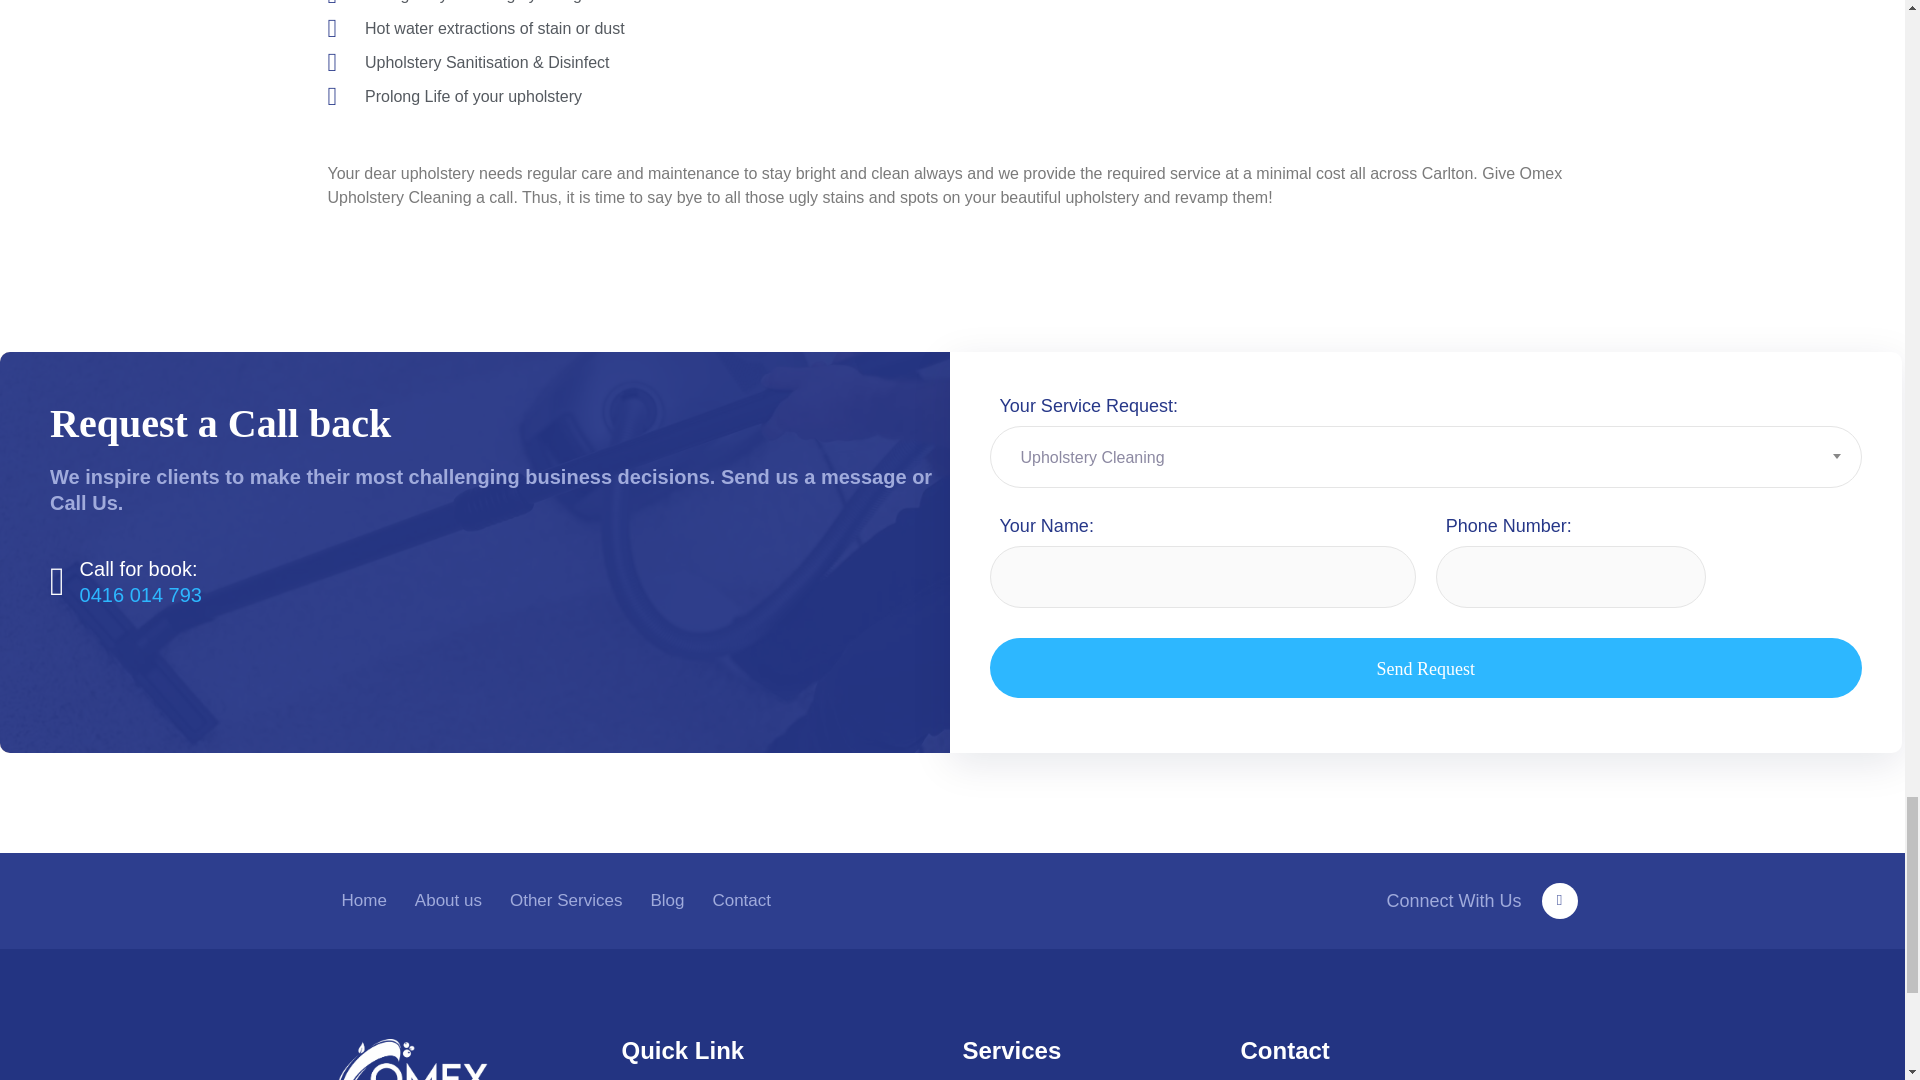  Describe the element at coordinates (742, 901) in the screenshot. I see `Contact` at that location.